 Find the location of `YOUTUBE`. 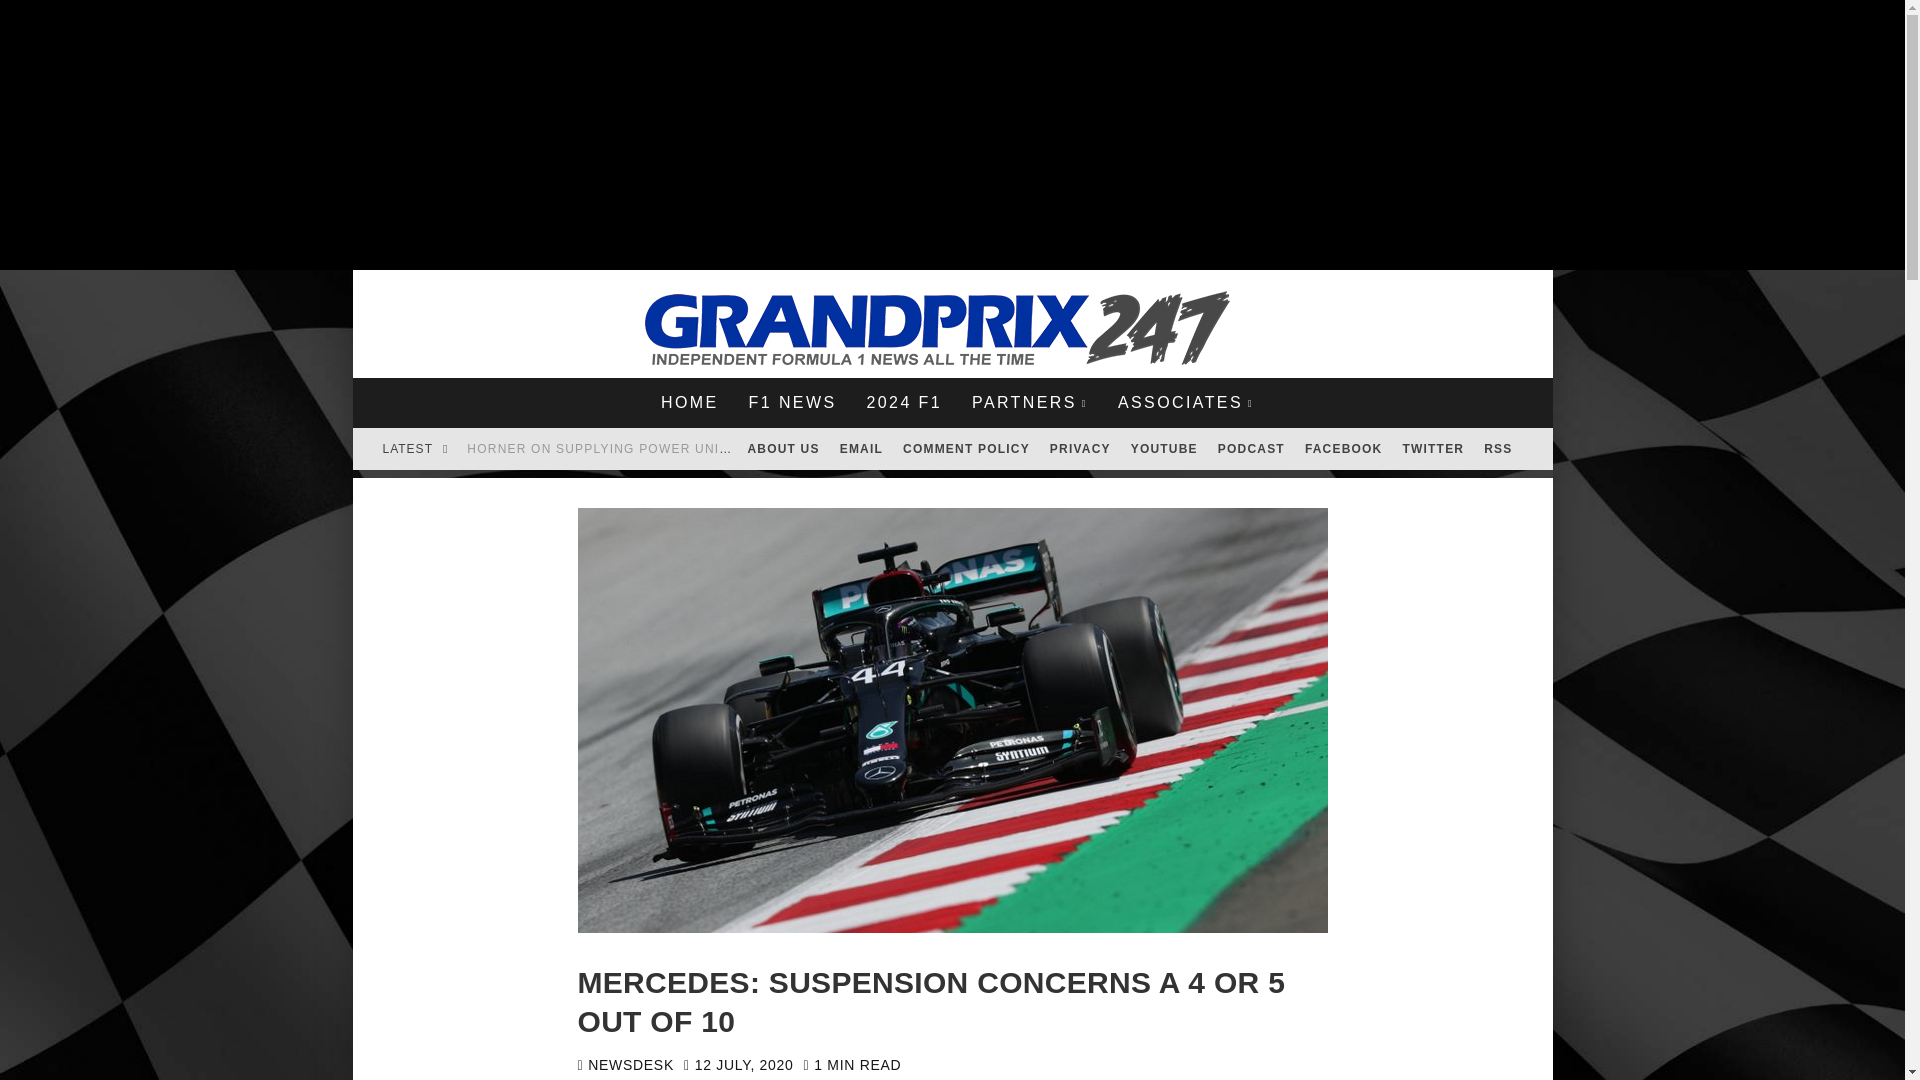

YOUTUBE is located at coordinates (1164, 448).